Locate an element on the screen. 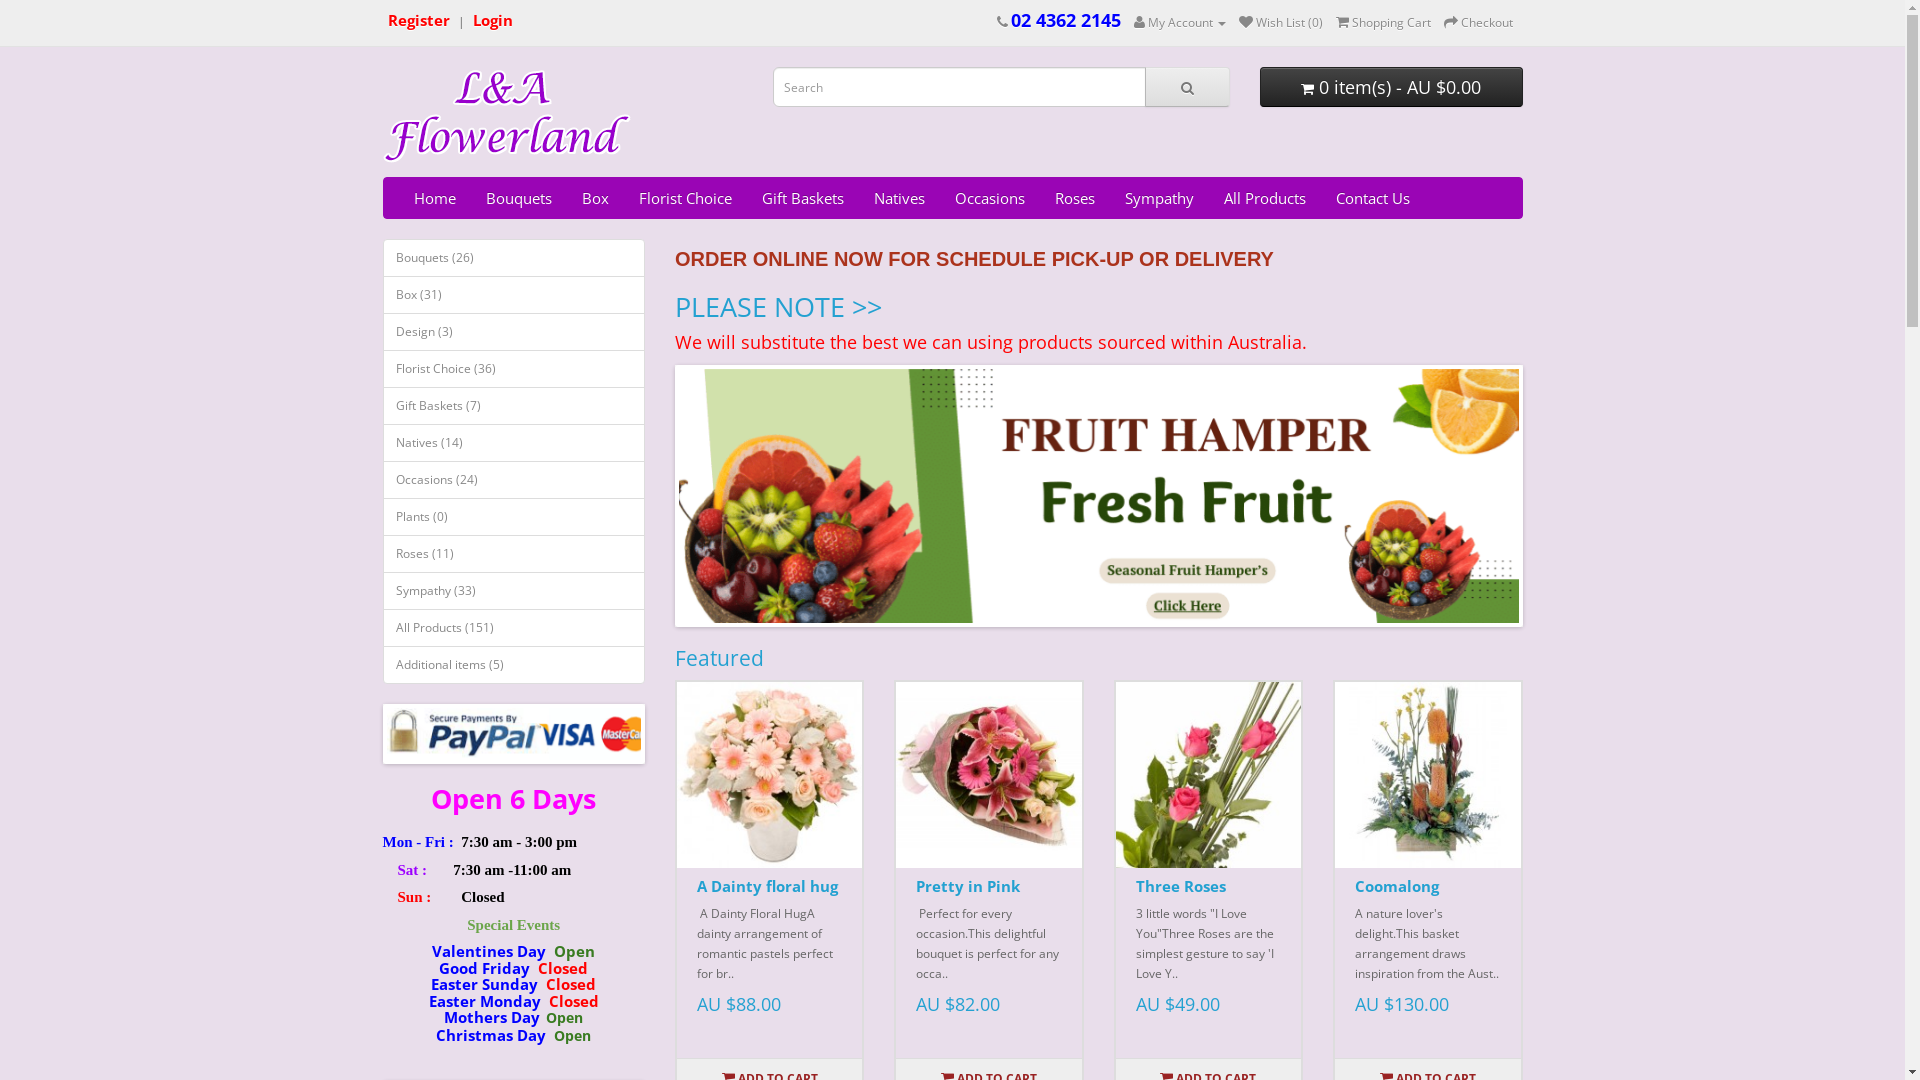 This screenshot has height=1080, width=1920. Home is located at coordinates (434, 198).